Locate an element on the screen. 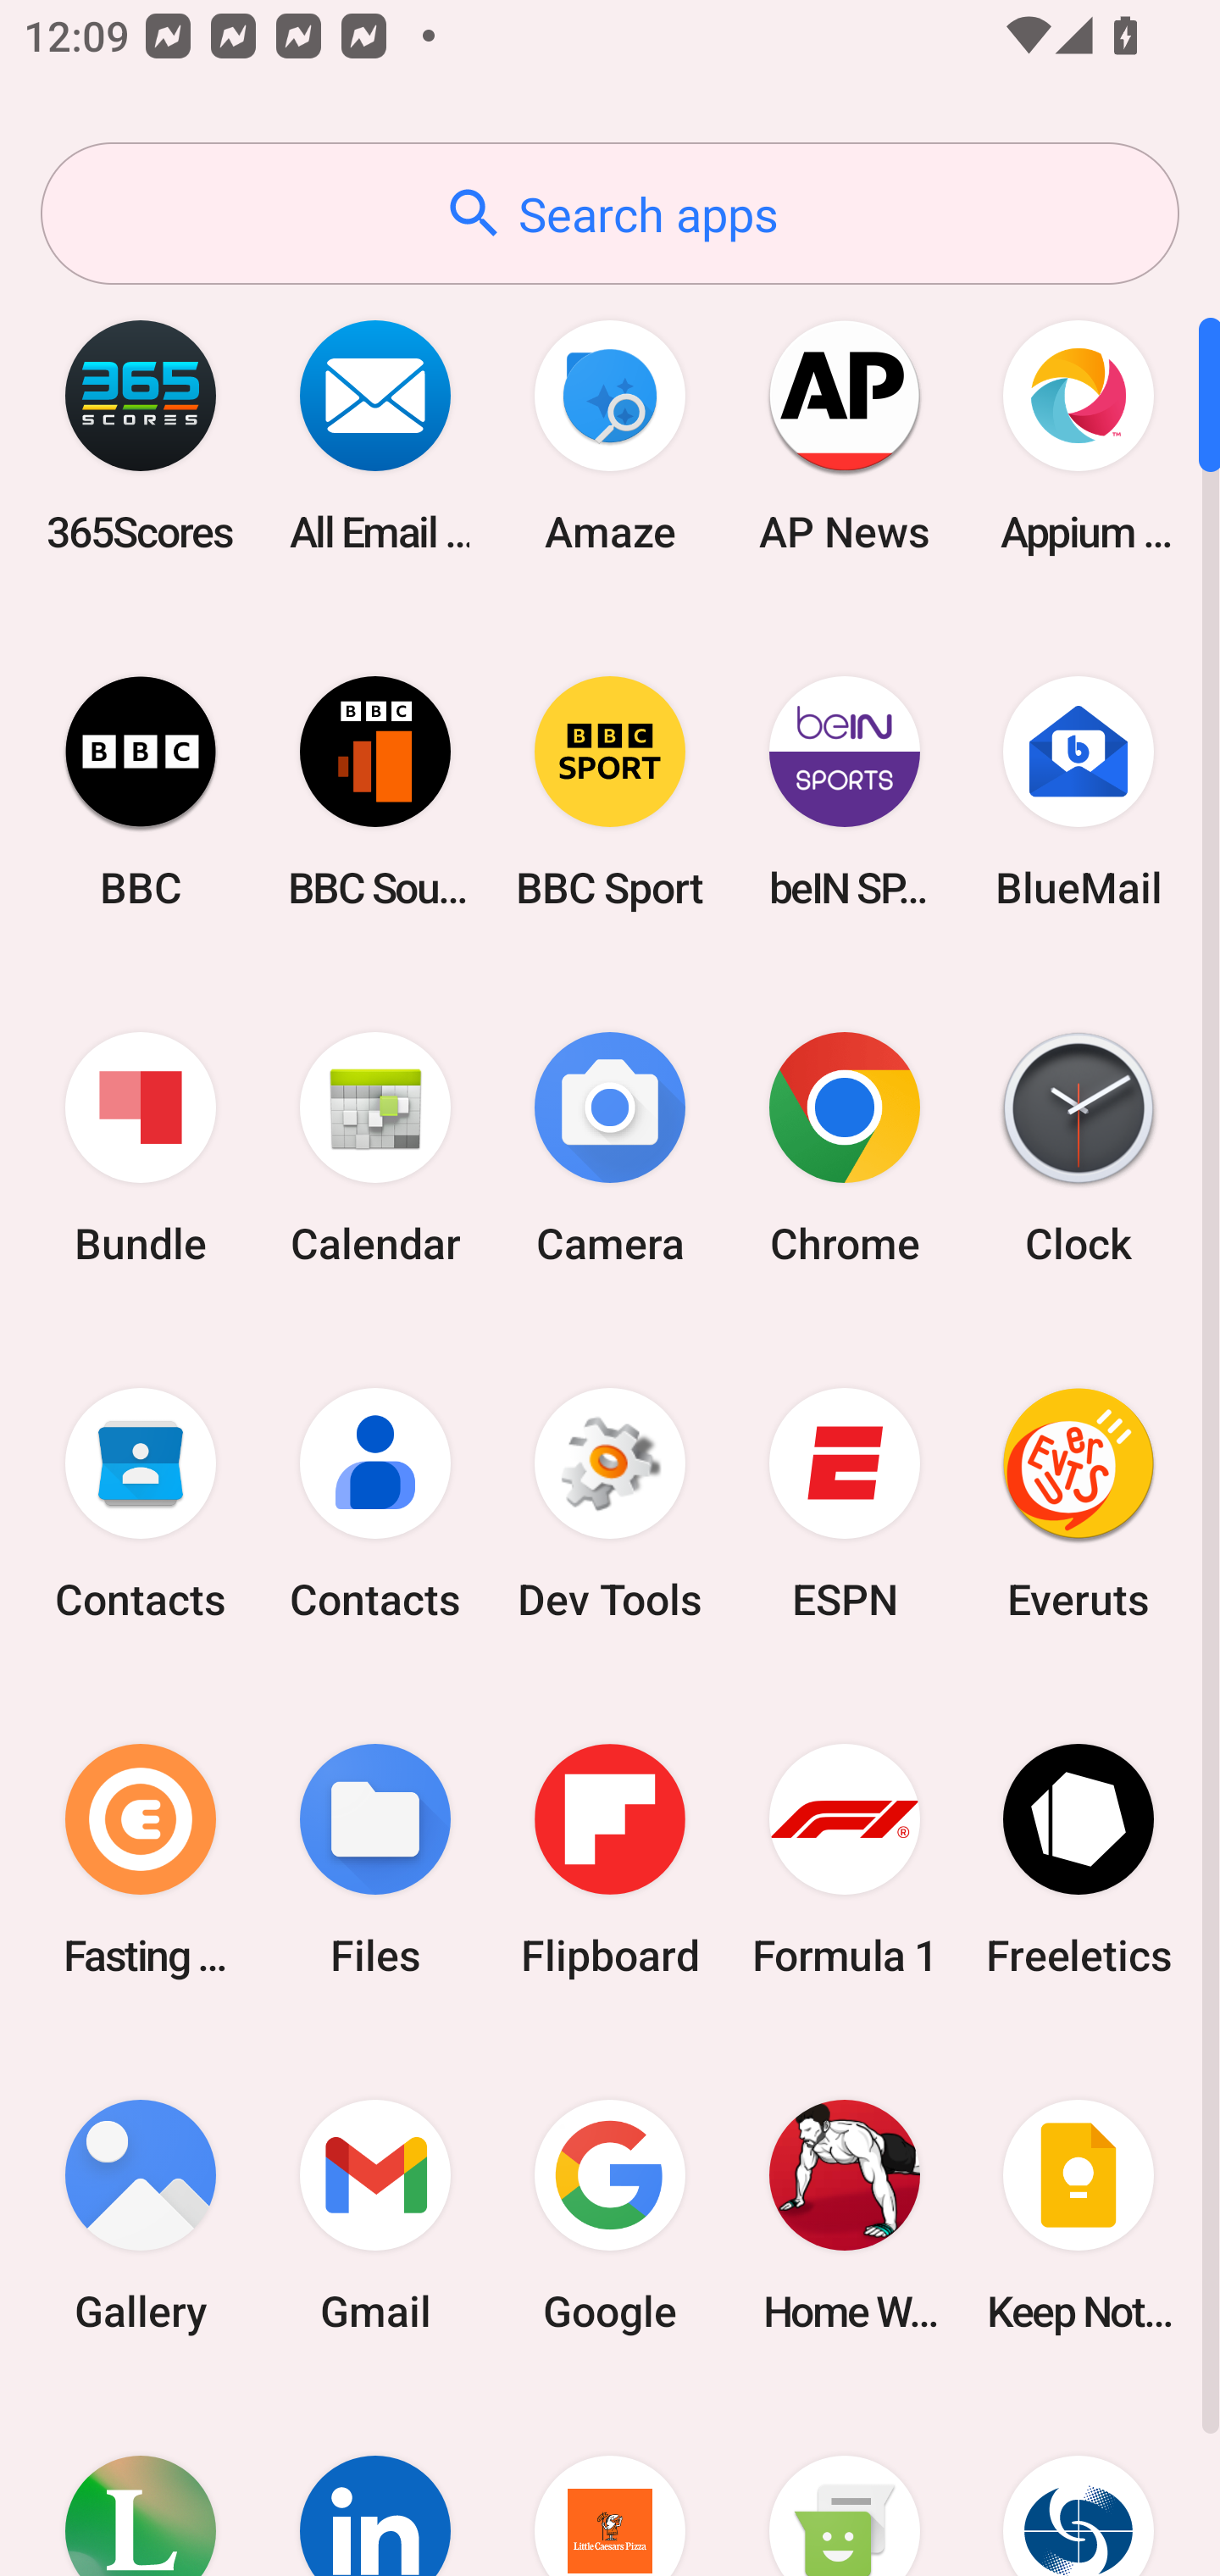 The image size is (1220, 2576). Dev Tools is located at coordinates (610, 1504).